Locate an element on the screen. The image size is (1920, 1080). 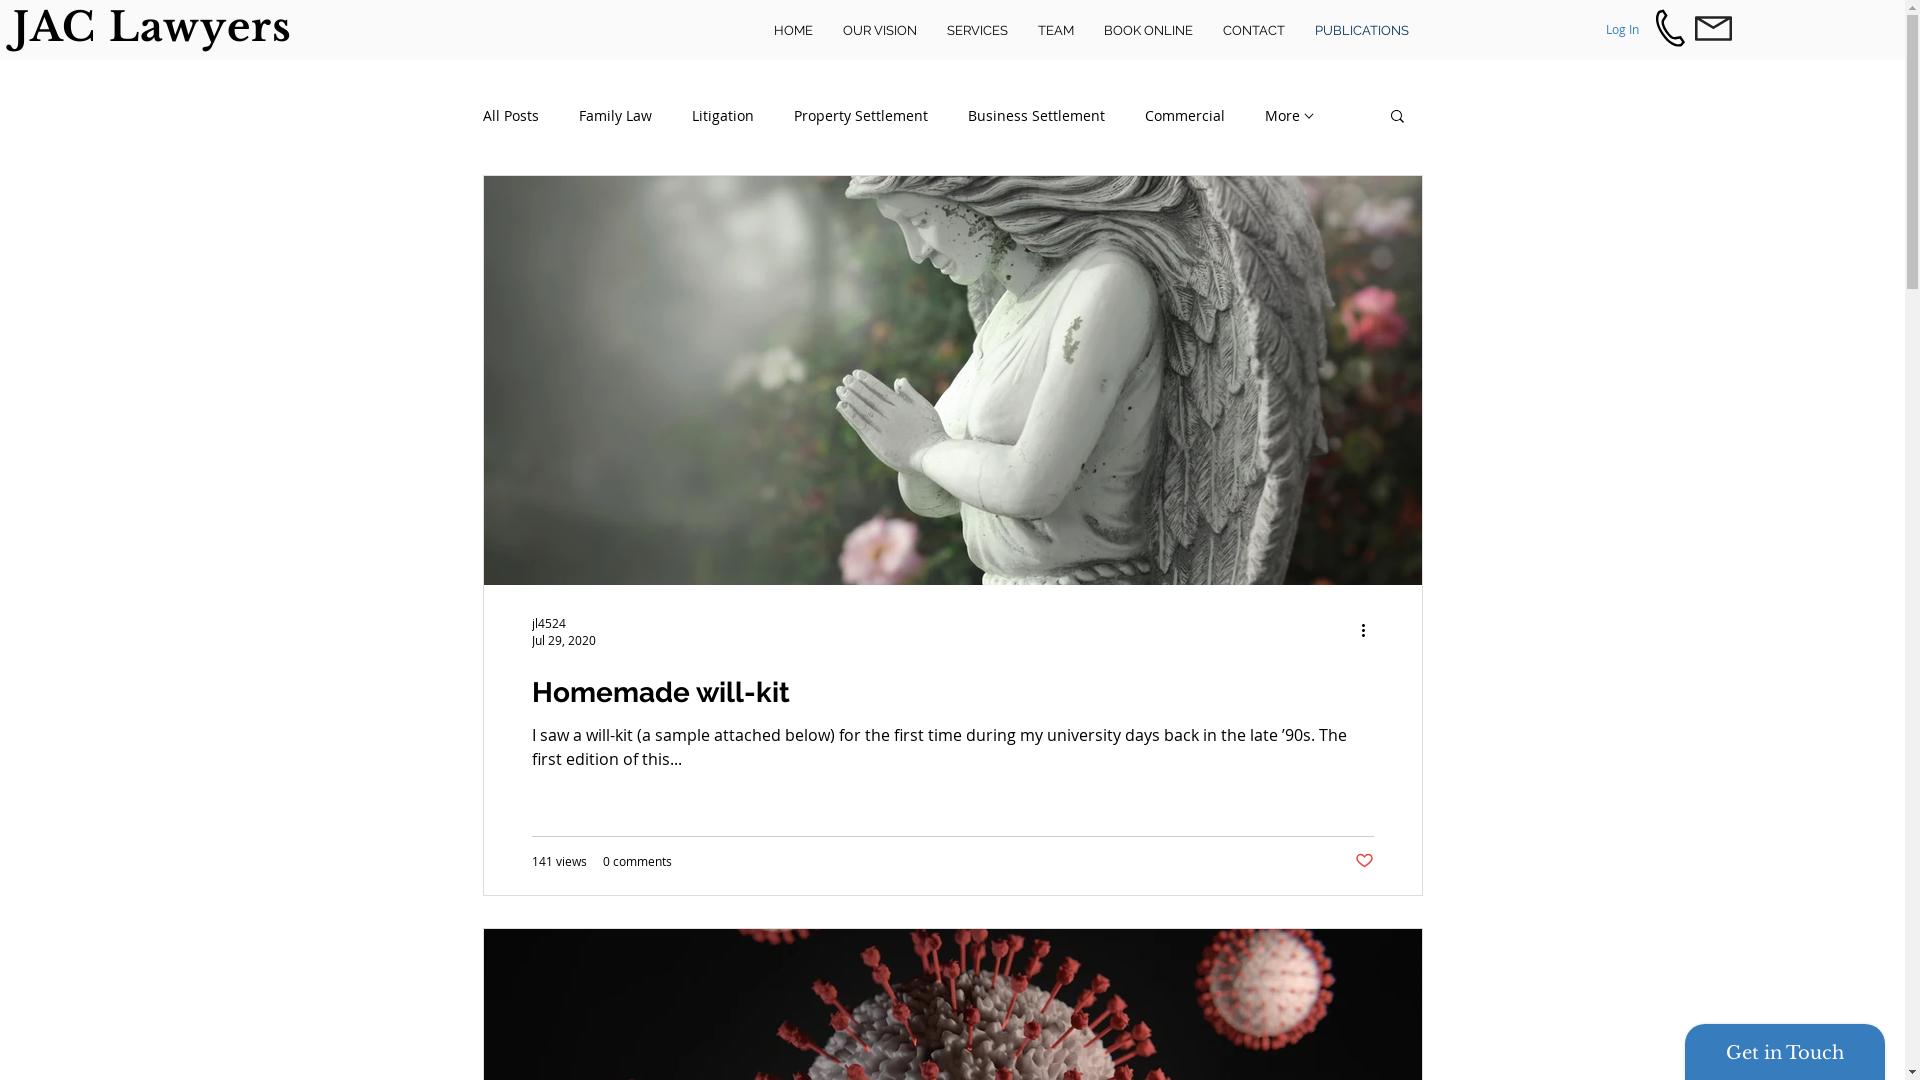
0 comments is located at coordinates (636, 861).